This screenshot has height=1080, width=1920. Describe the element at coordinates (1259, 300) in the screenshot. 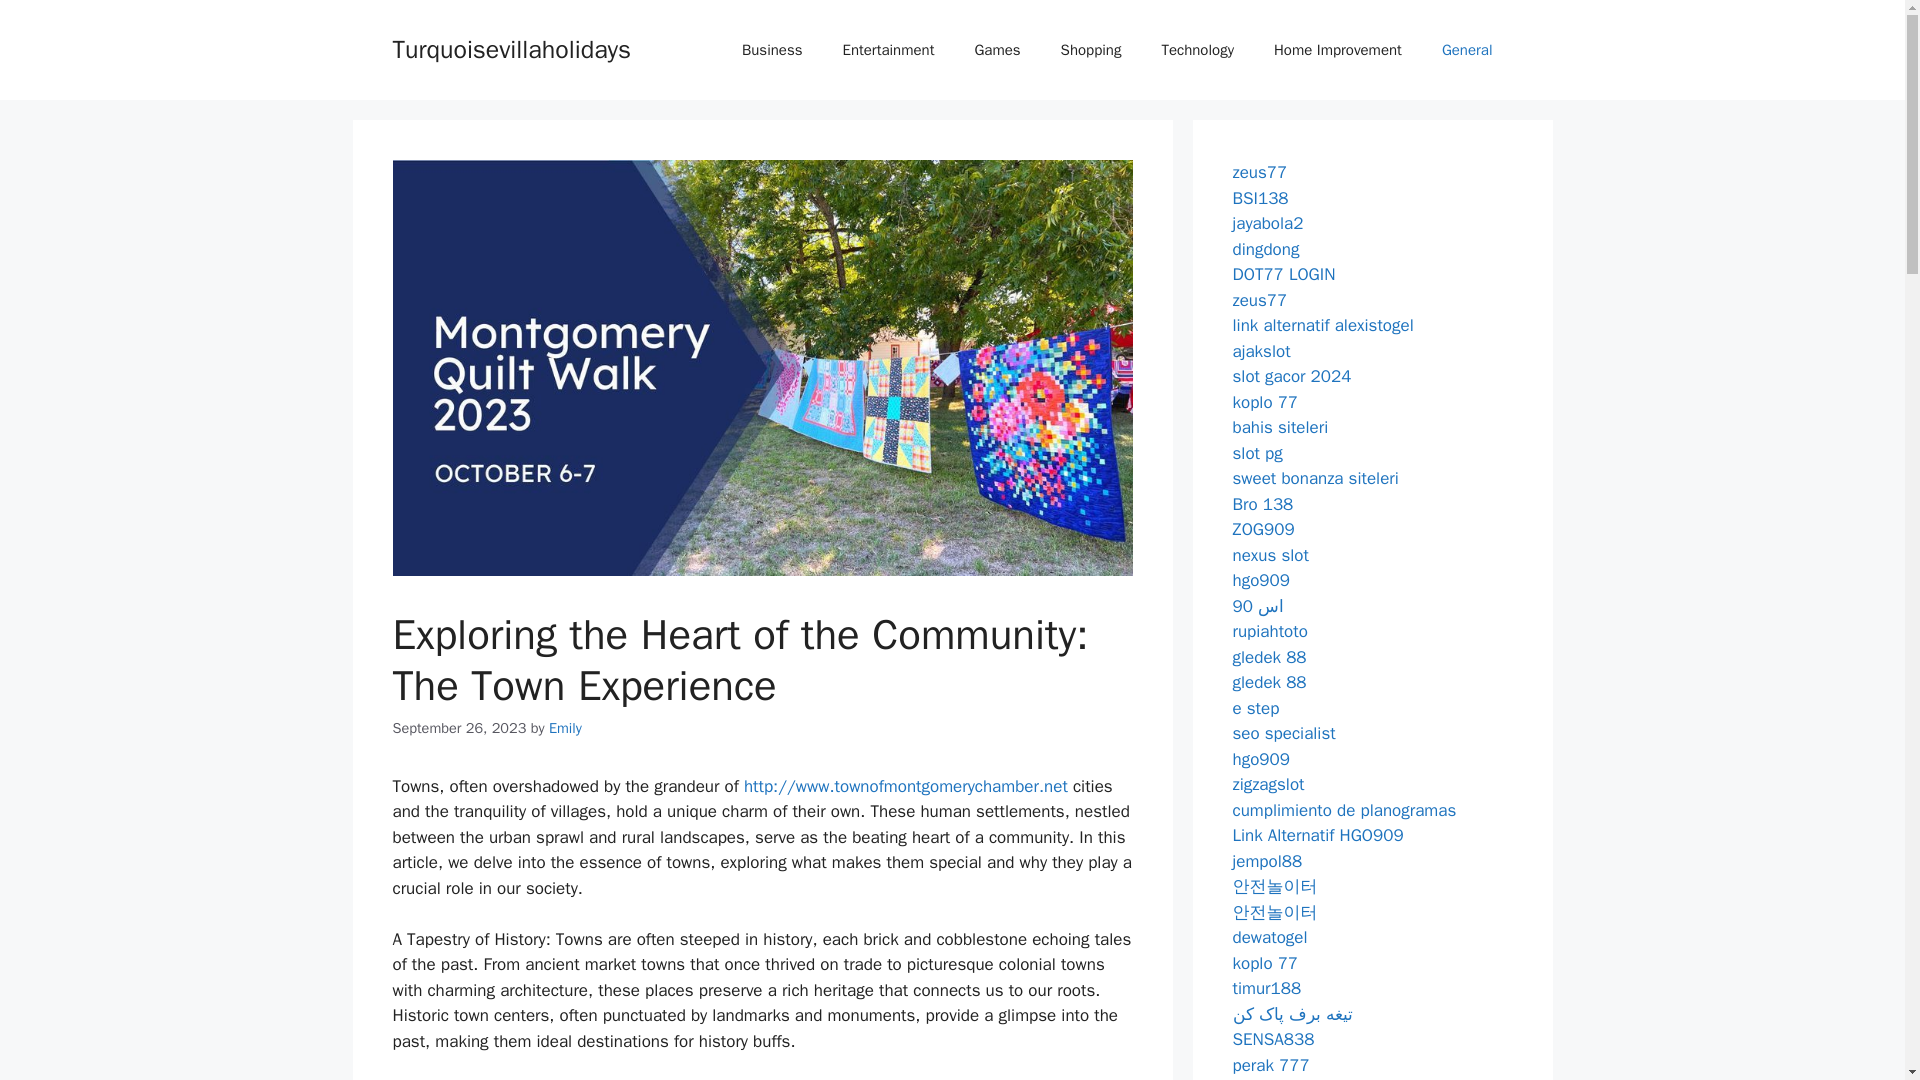

I see `zeus77` at that location.